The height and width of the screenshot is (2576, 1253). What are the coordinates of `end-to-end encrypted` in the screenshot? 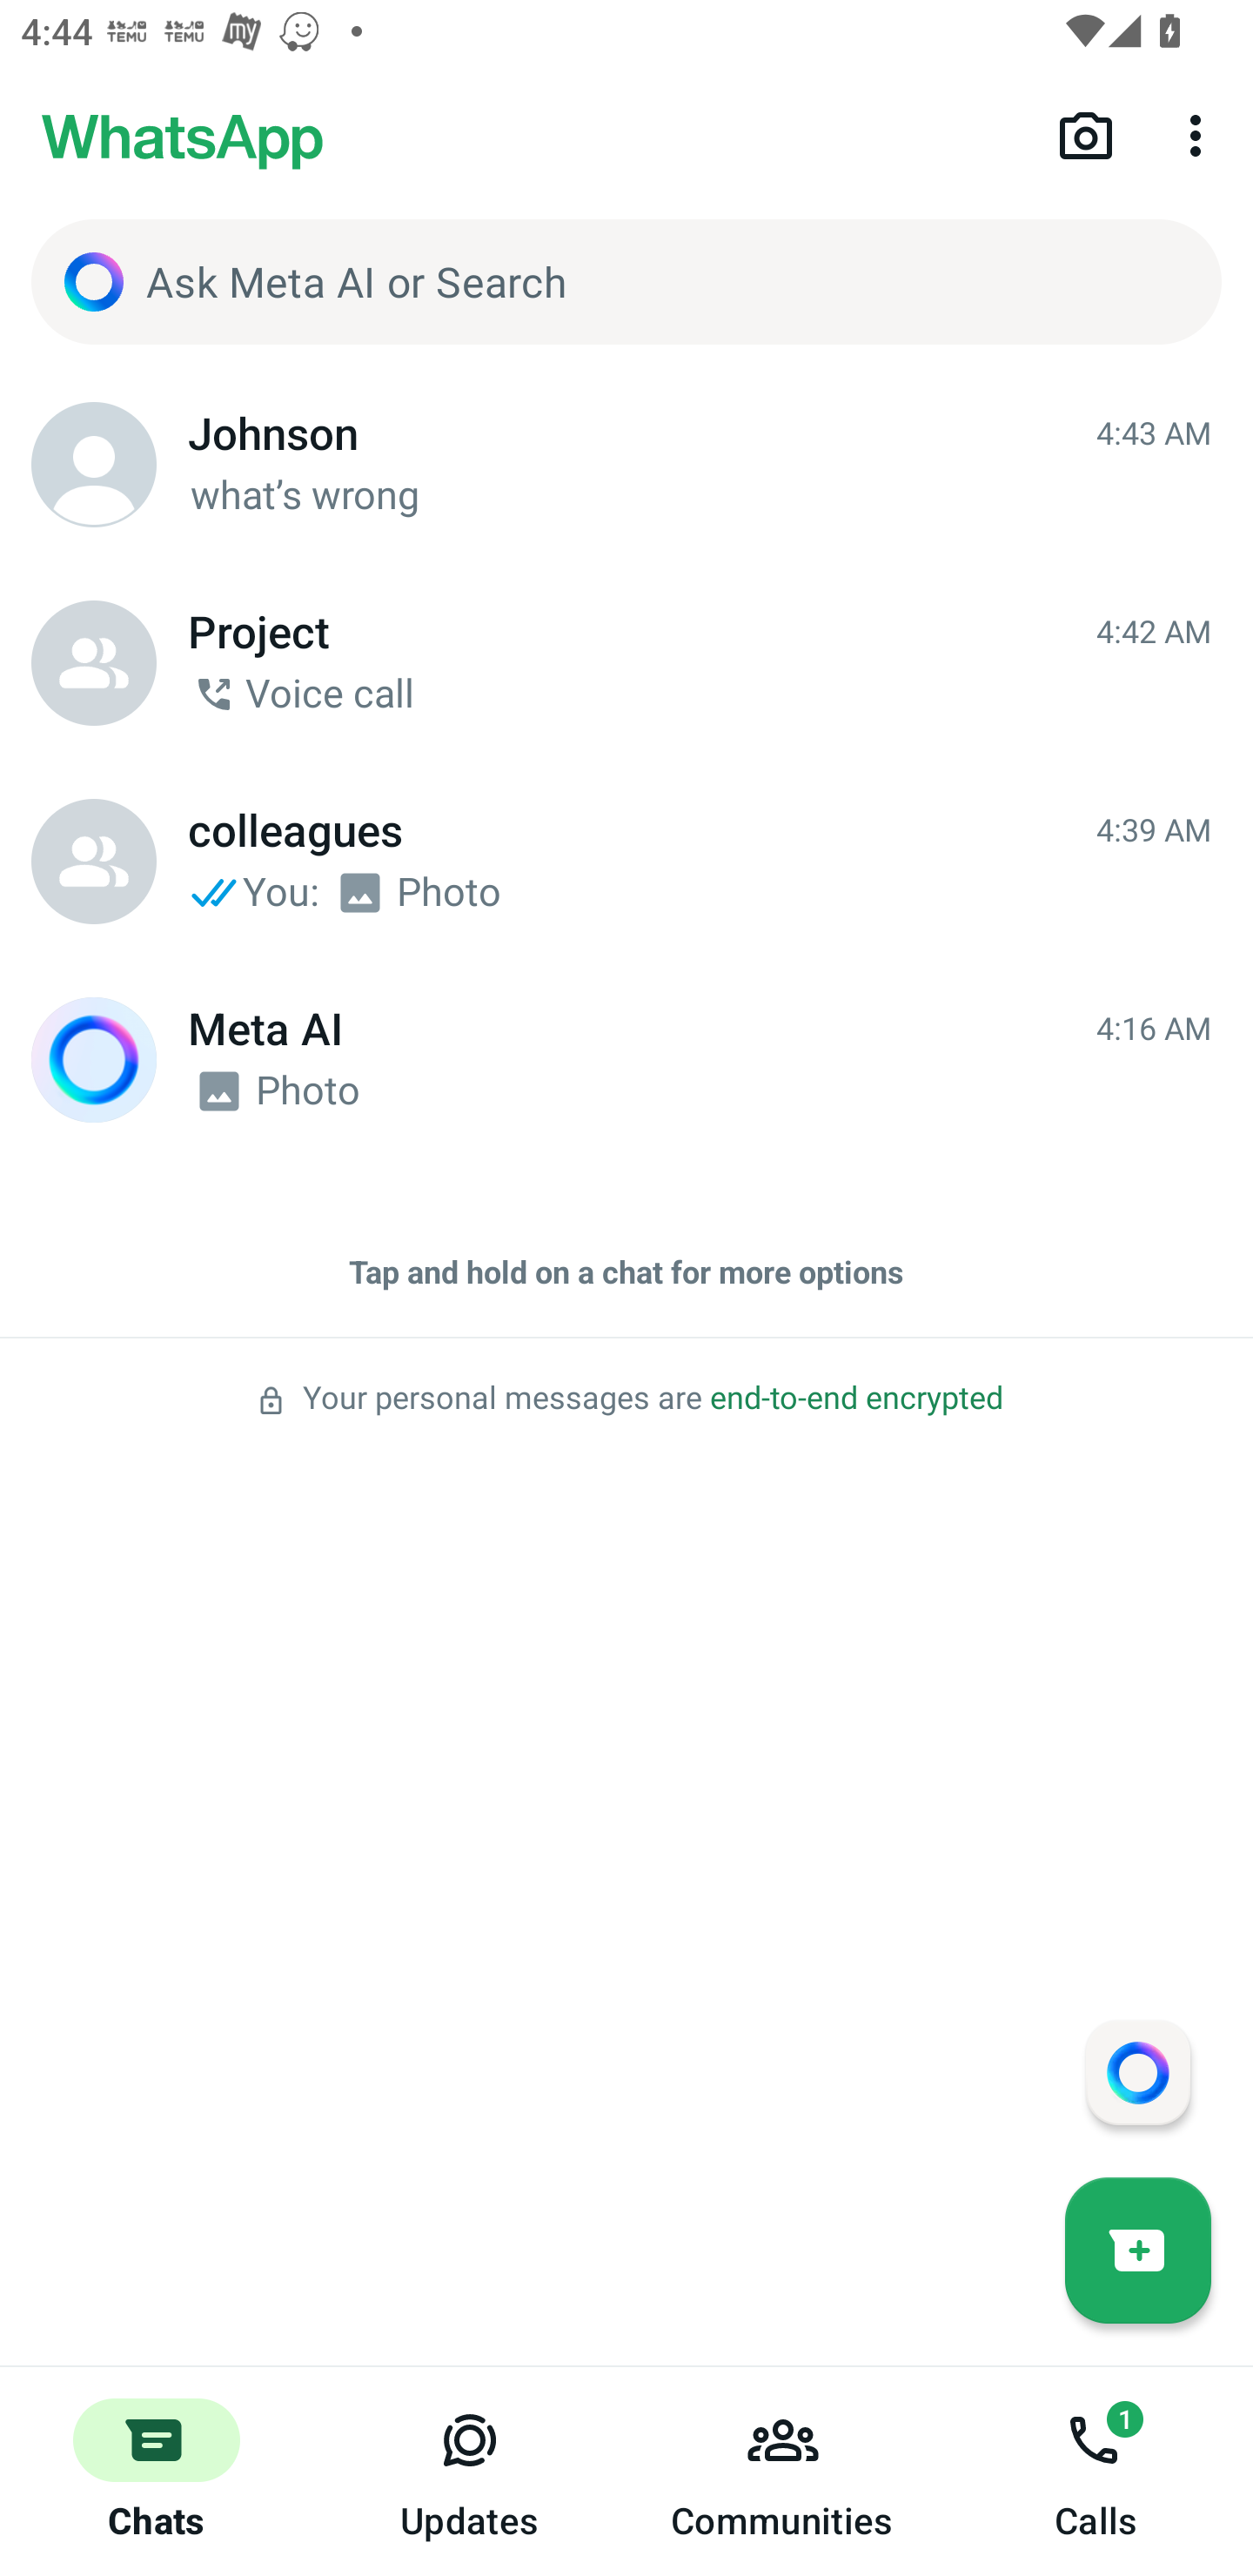 It's located at (856, 1399).